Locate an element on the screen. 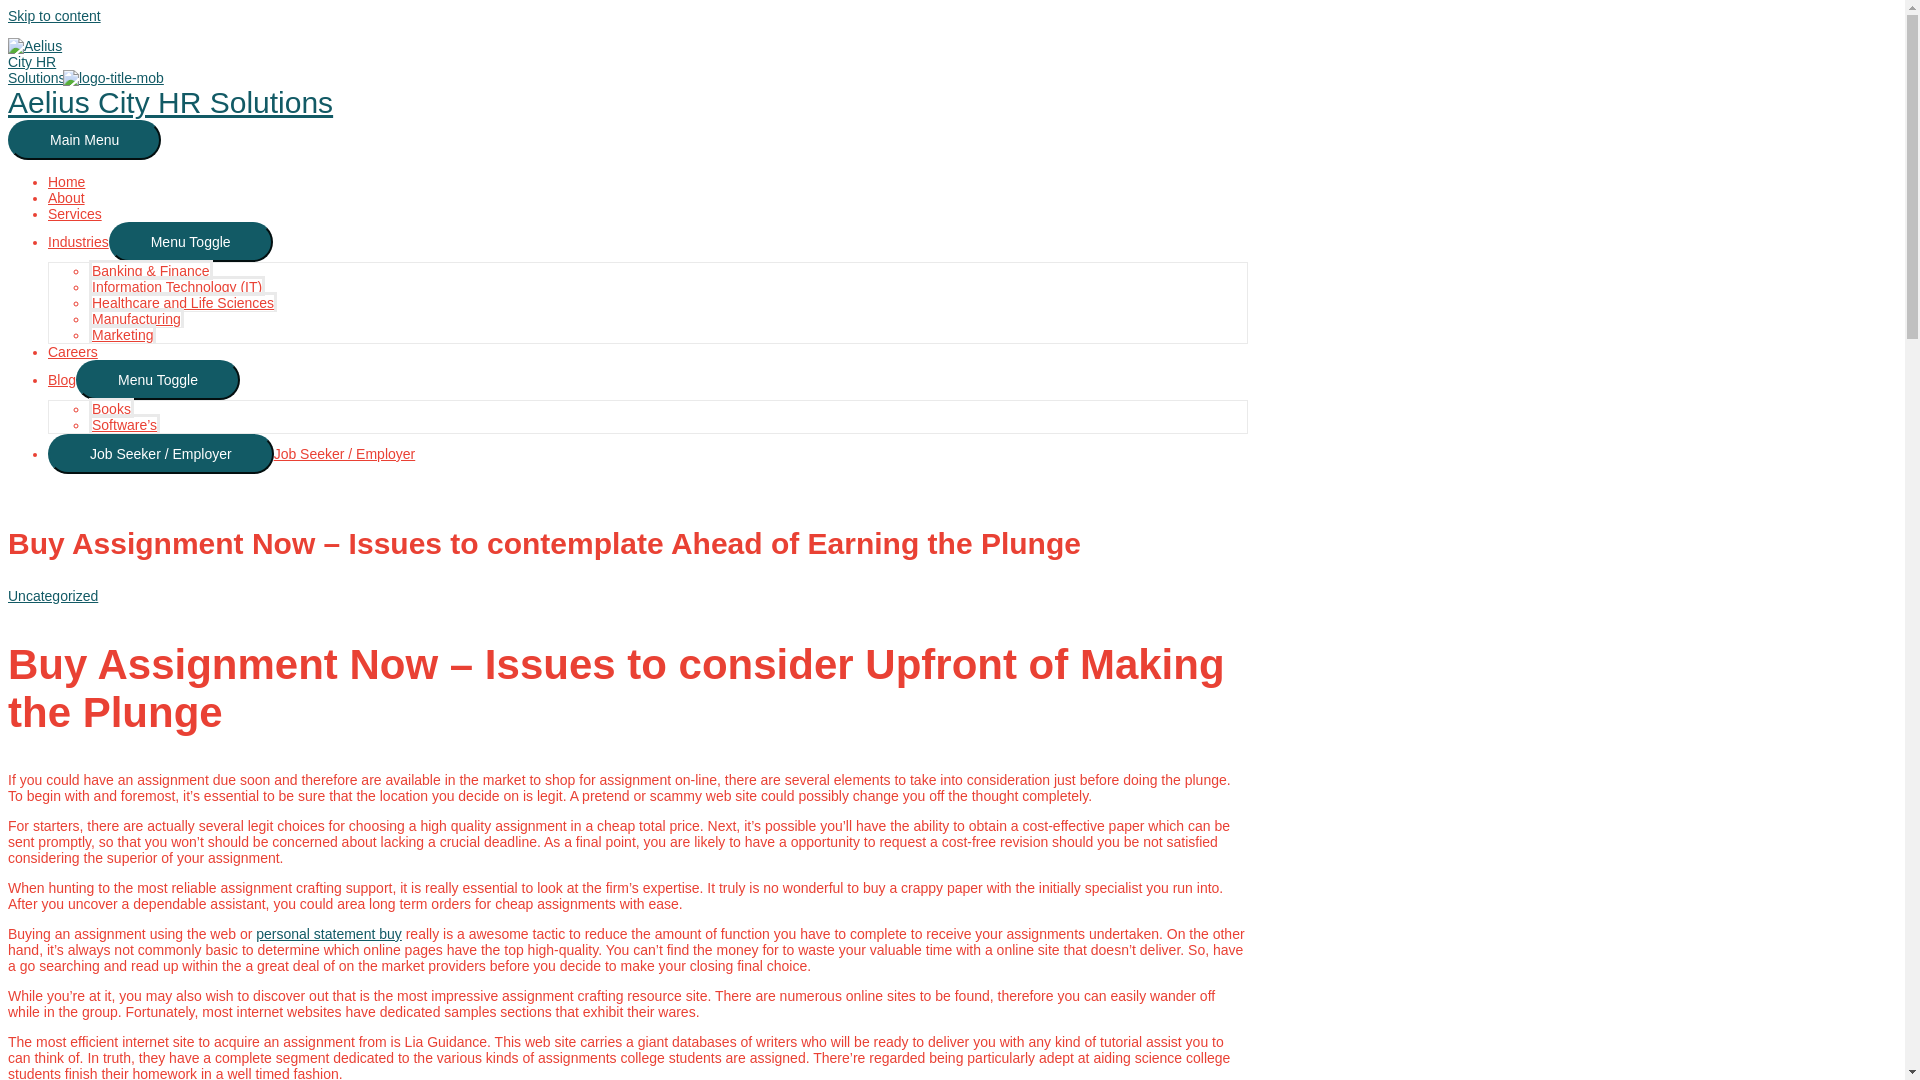  Skip to content is located at coordinates (54, 15).